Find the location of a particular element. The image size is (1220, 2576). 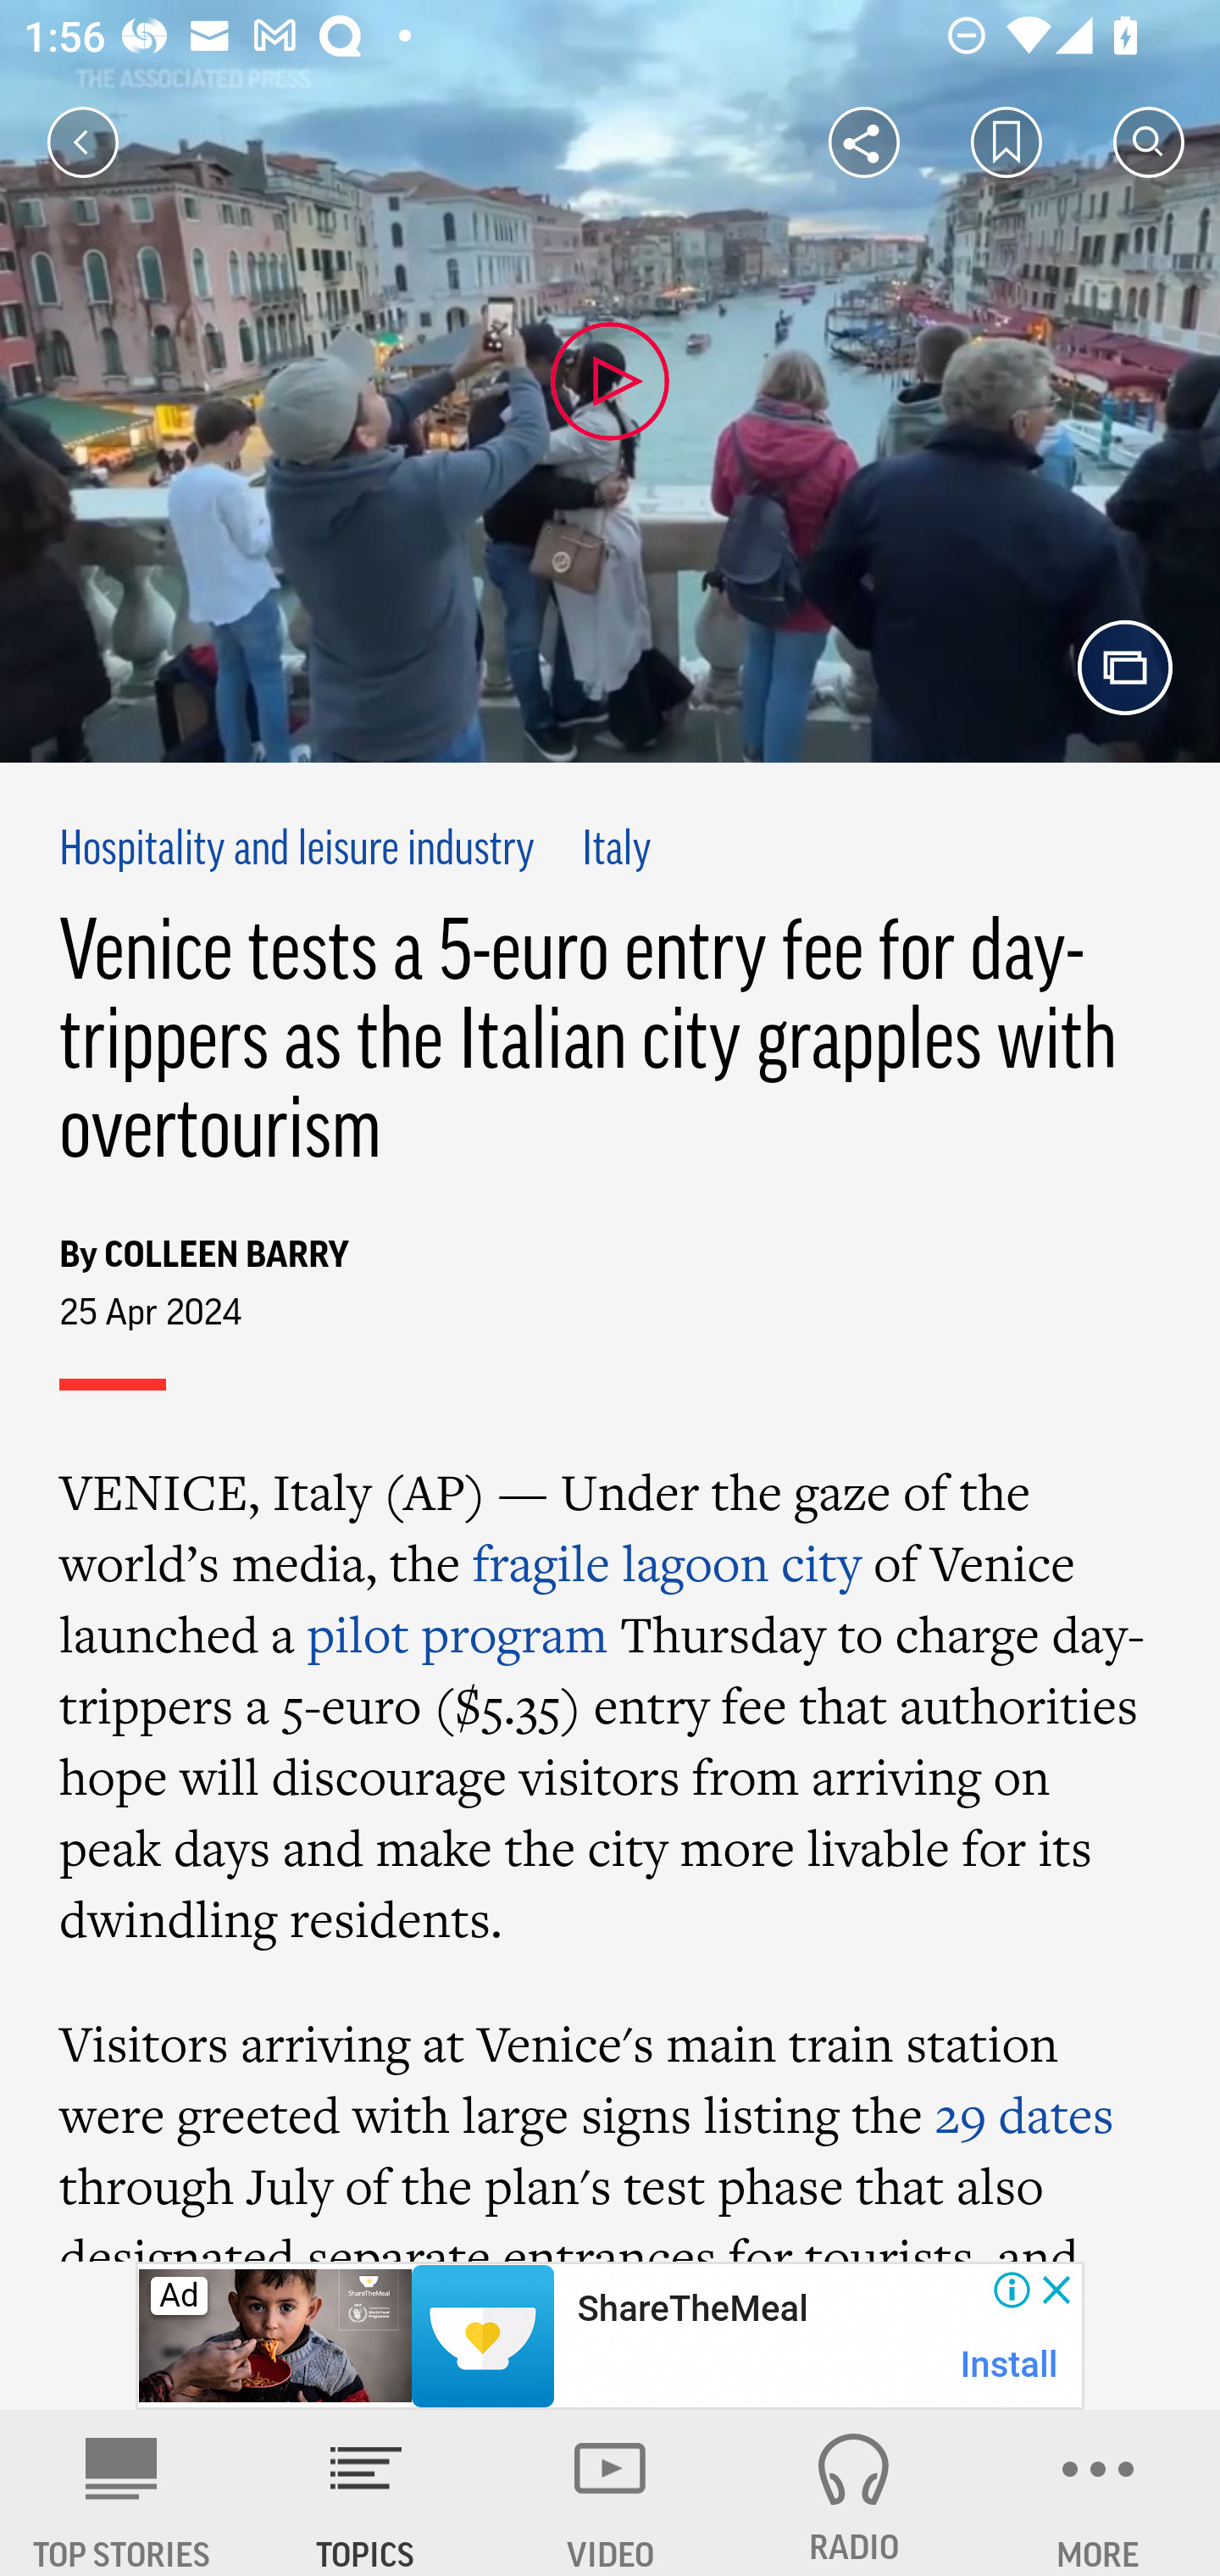

MORE is located at coordinates (1098, 2493).